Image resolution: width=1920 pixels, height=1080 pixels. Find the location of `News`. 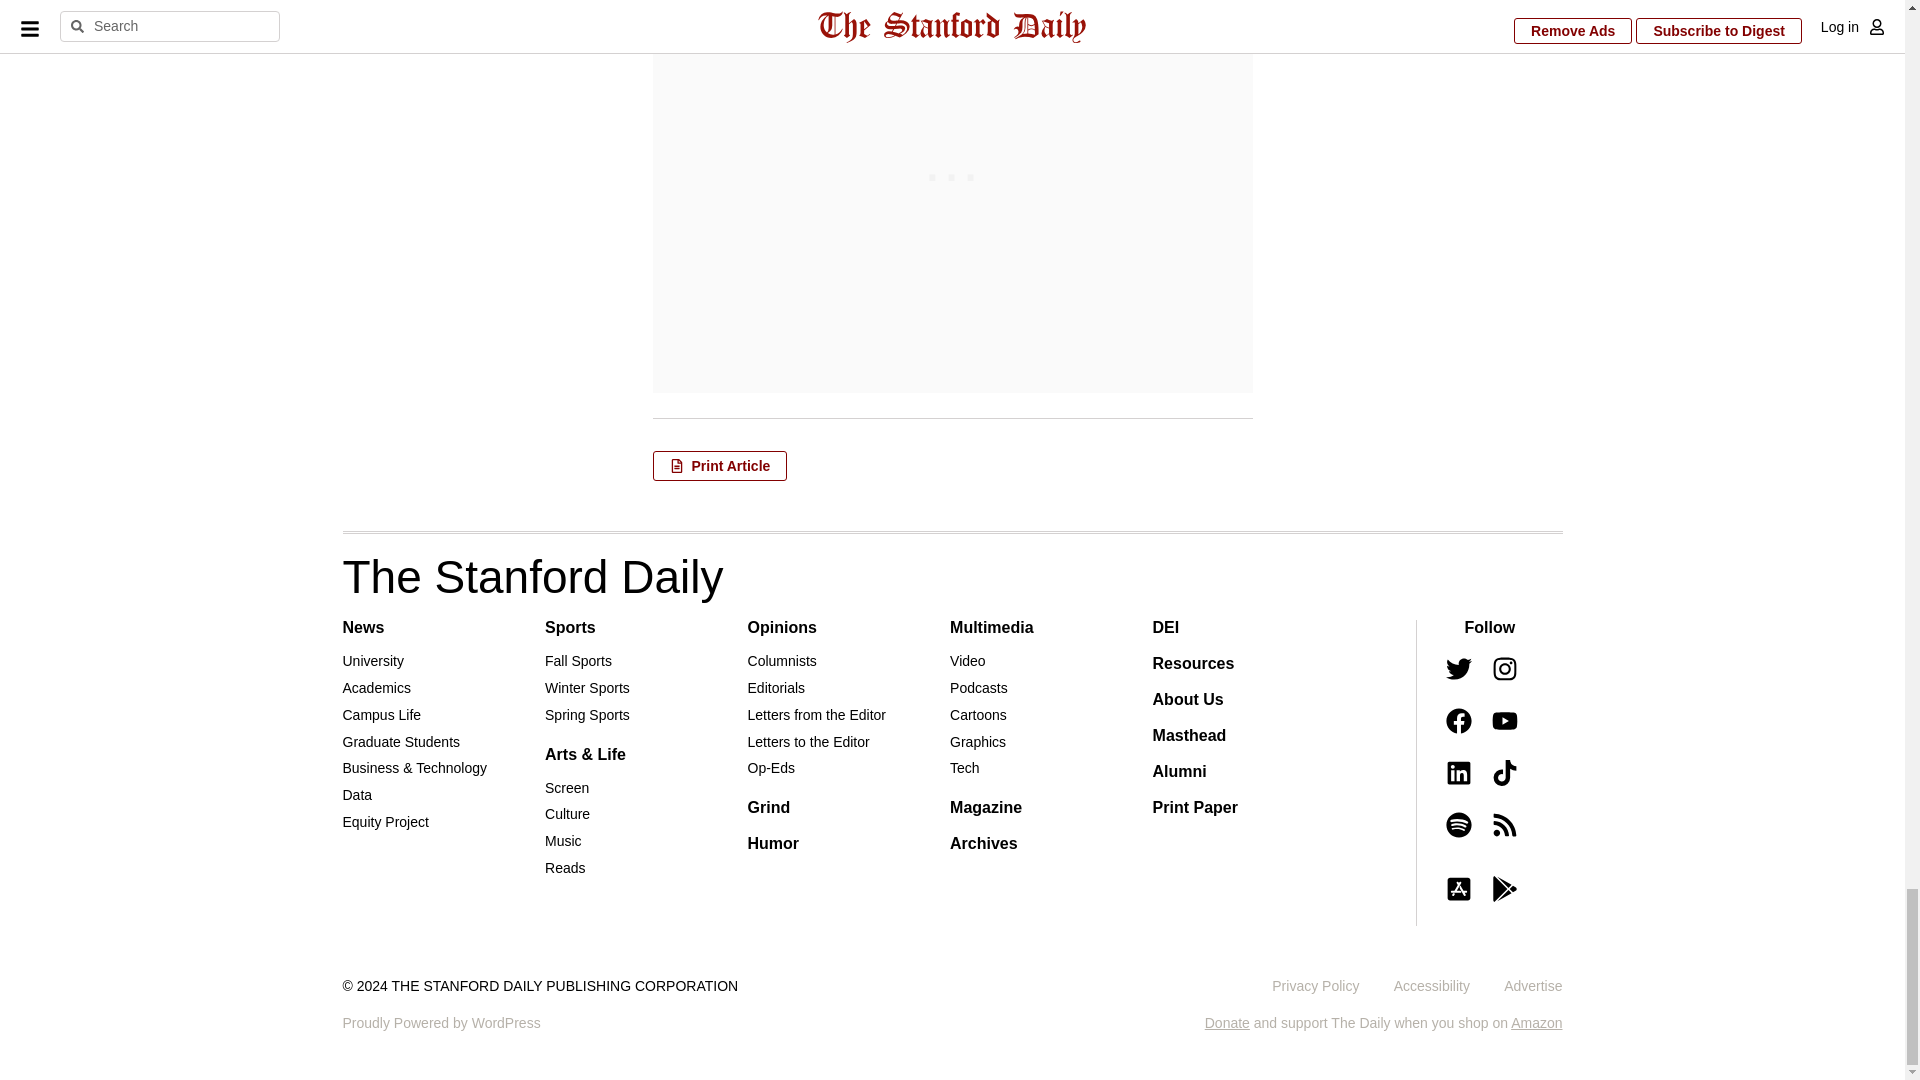

News is located at coordinates (362, 627).